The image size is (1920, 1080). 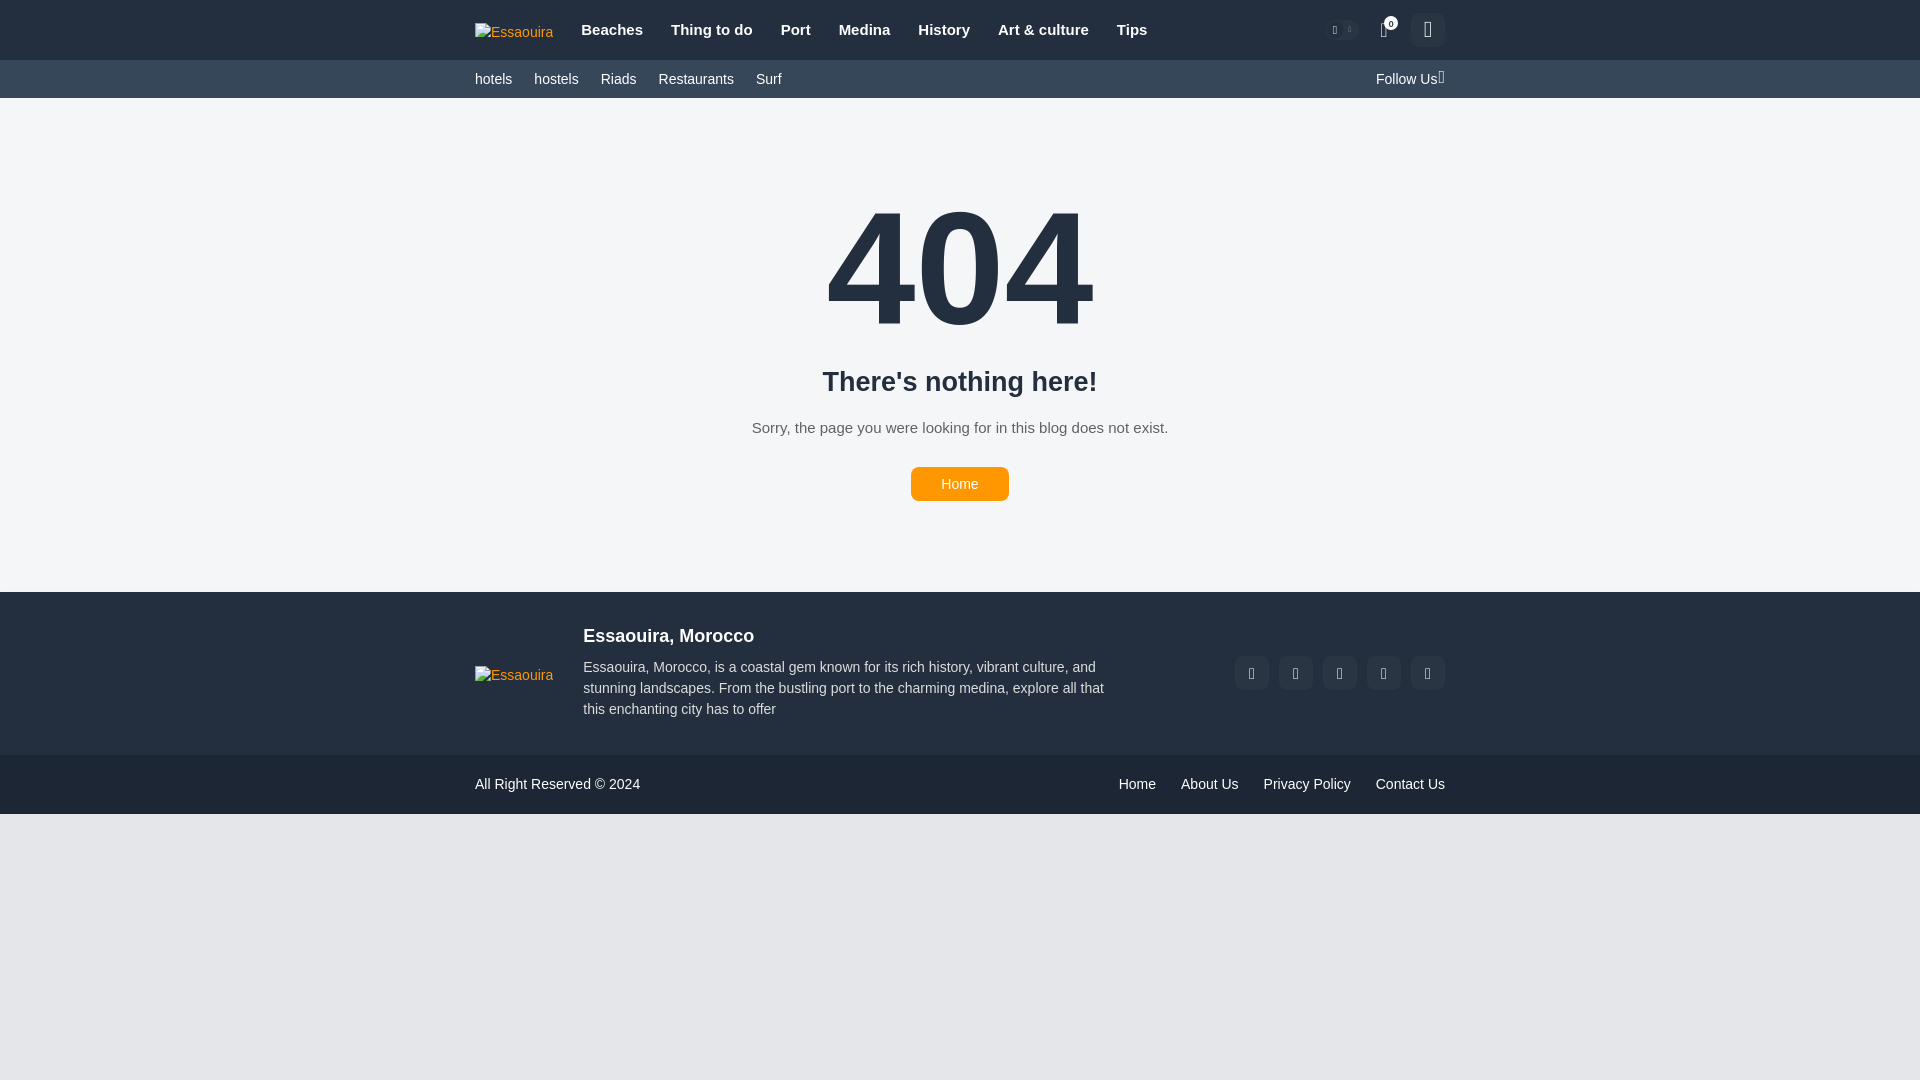 What do you see at coordinates (1428, 672) in the screenshot?
I see `pinterest` at bounding box center [1428, 672].